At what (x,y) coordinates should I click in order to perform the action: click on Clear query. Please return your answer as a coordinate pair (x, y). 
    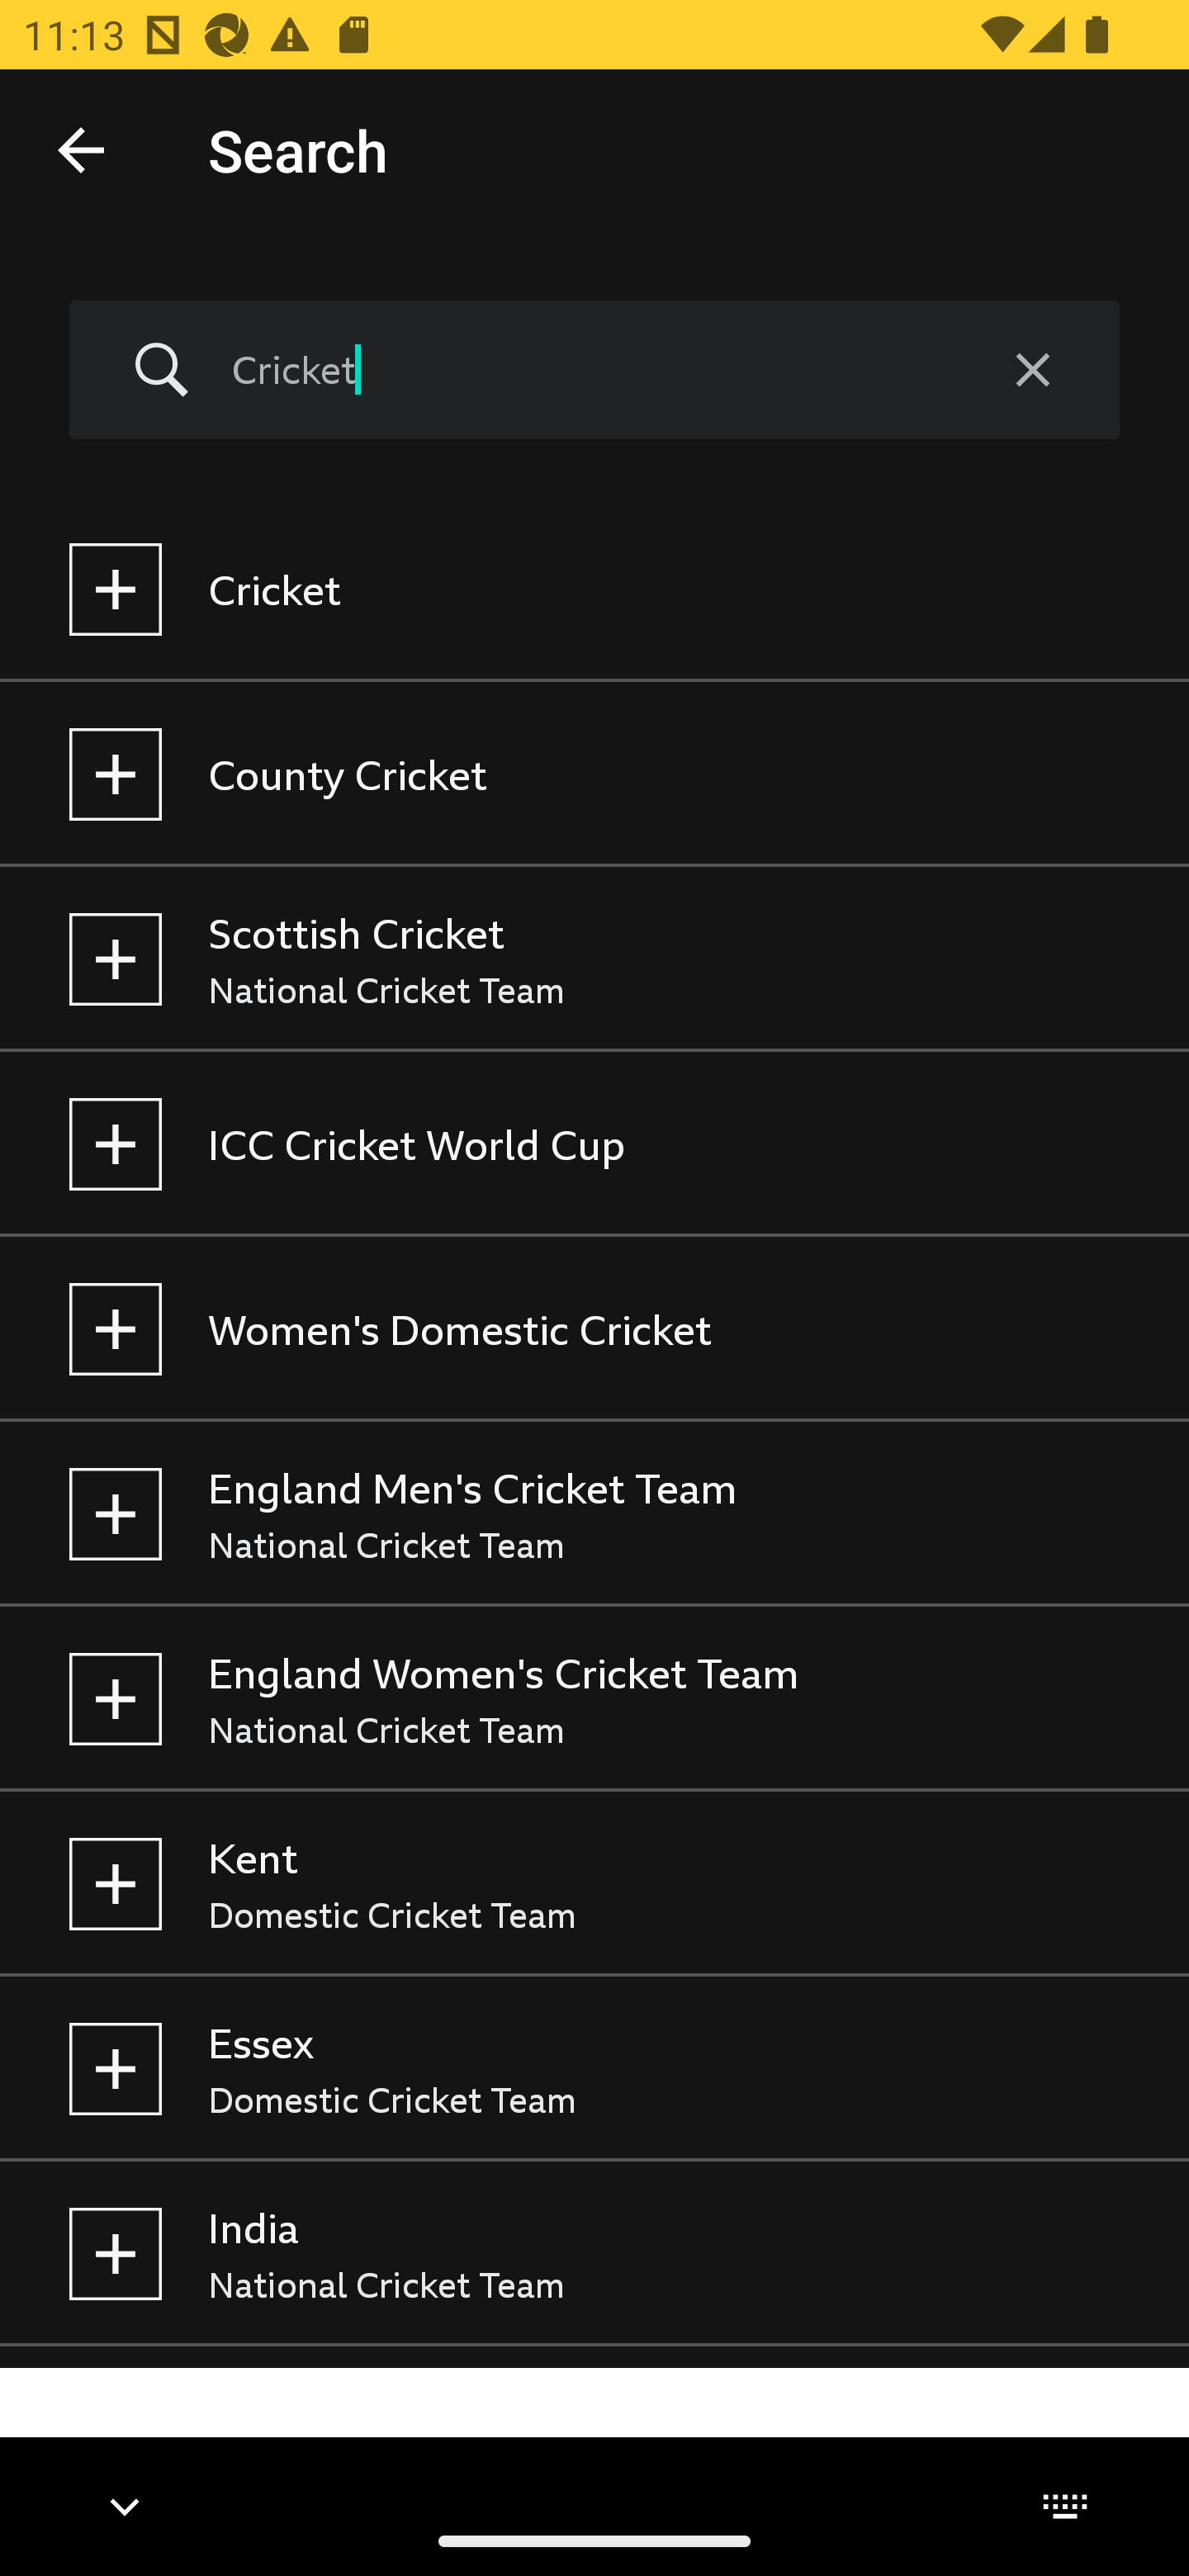
    Looking at the image, I should click on (1032, 371).